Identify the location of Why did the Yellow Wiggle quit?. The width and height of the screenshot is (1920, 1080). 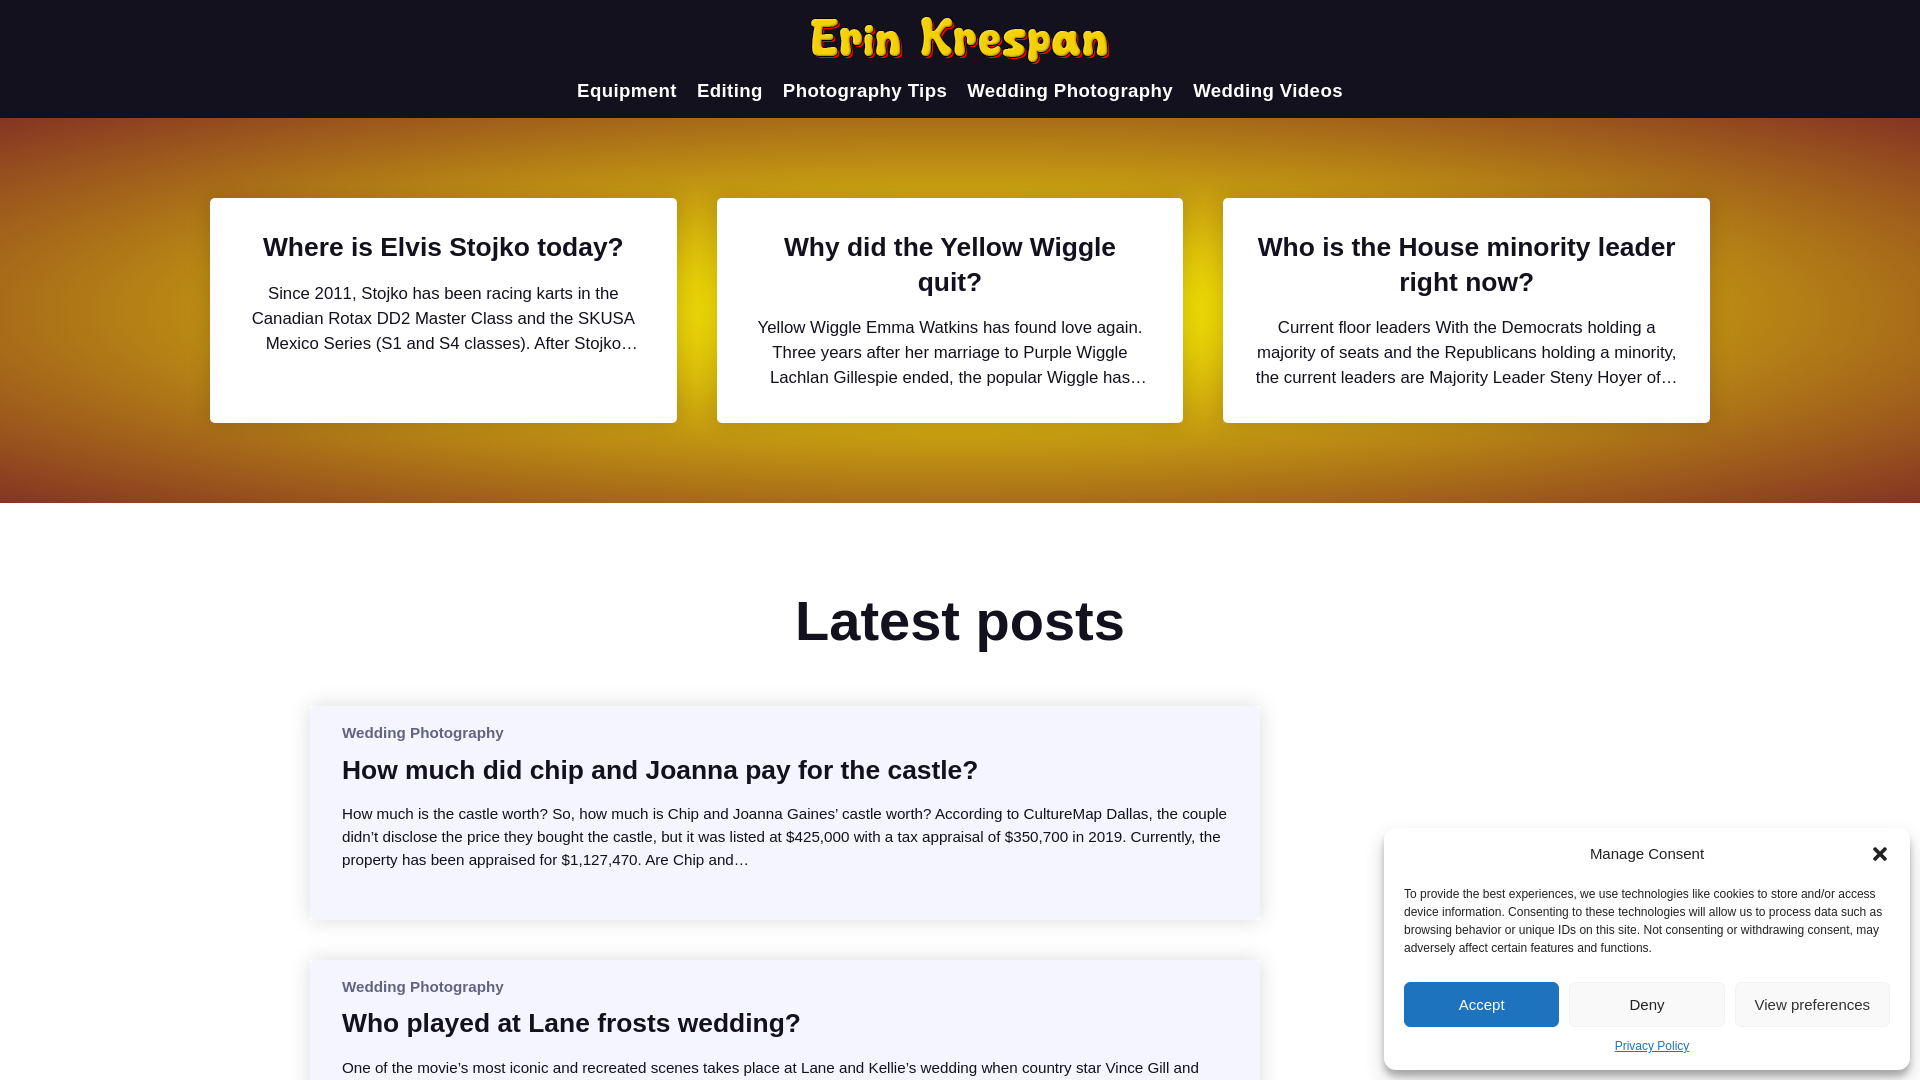
(950, 264).